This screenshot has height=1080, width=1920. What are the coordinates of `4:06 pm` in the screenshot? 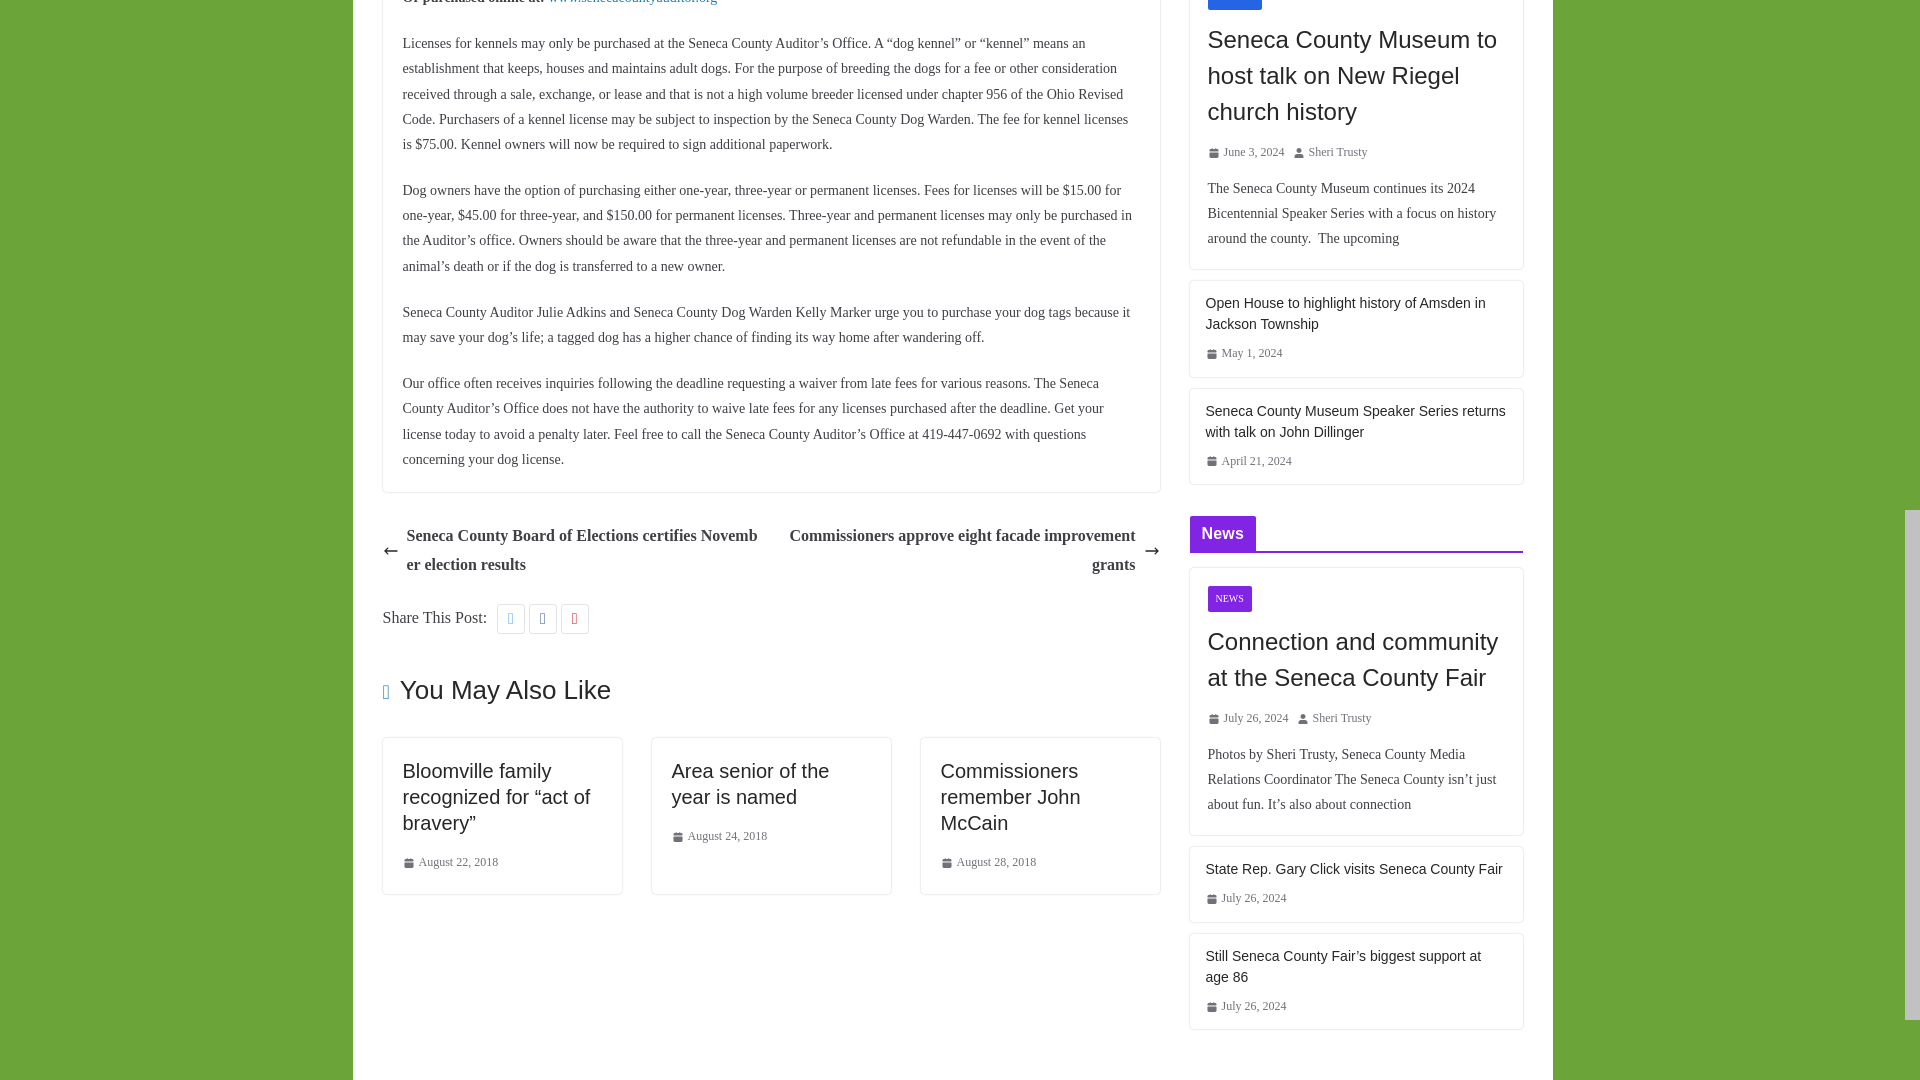 It's located at (720, 836).